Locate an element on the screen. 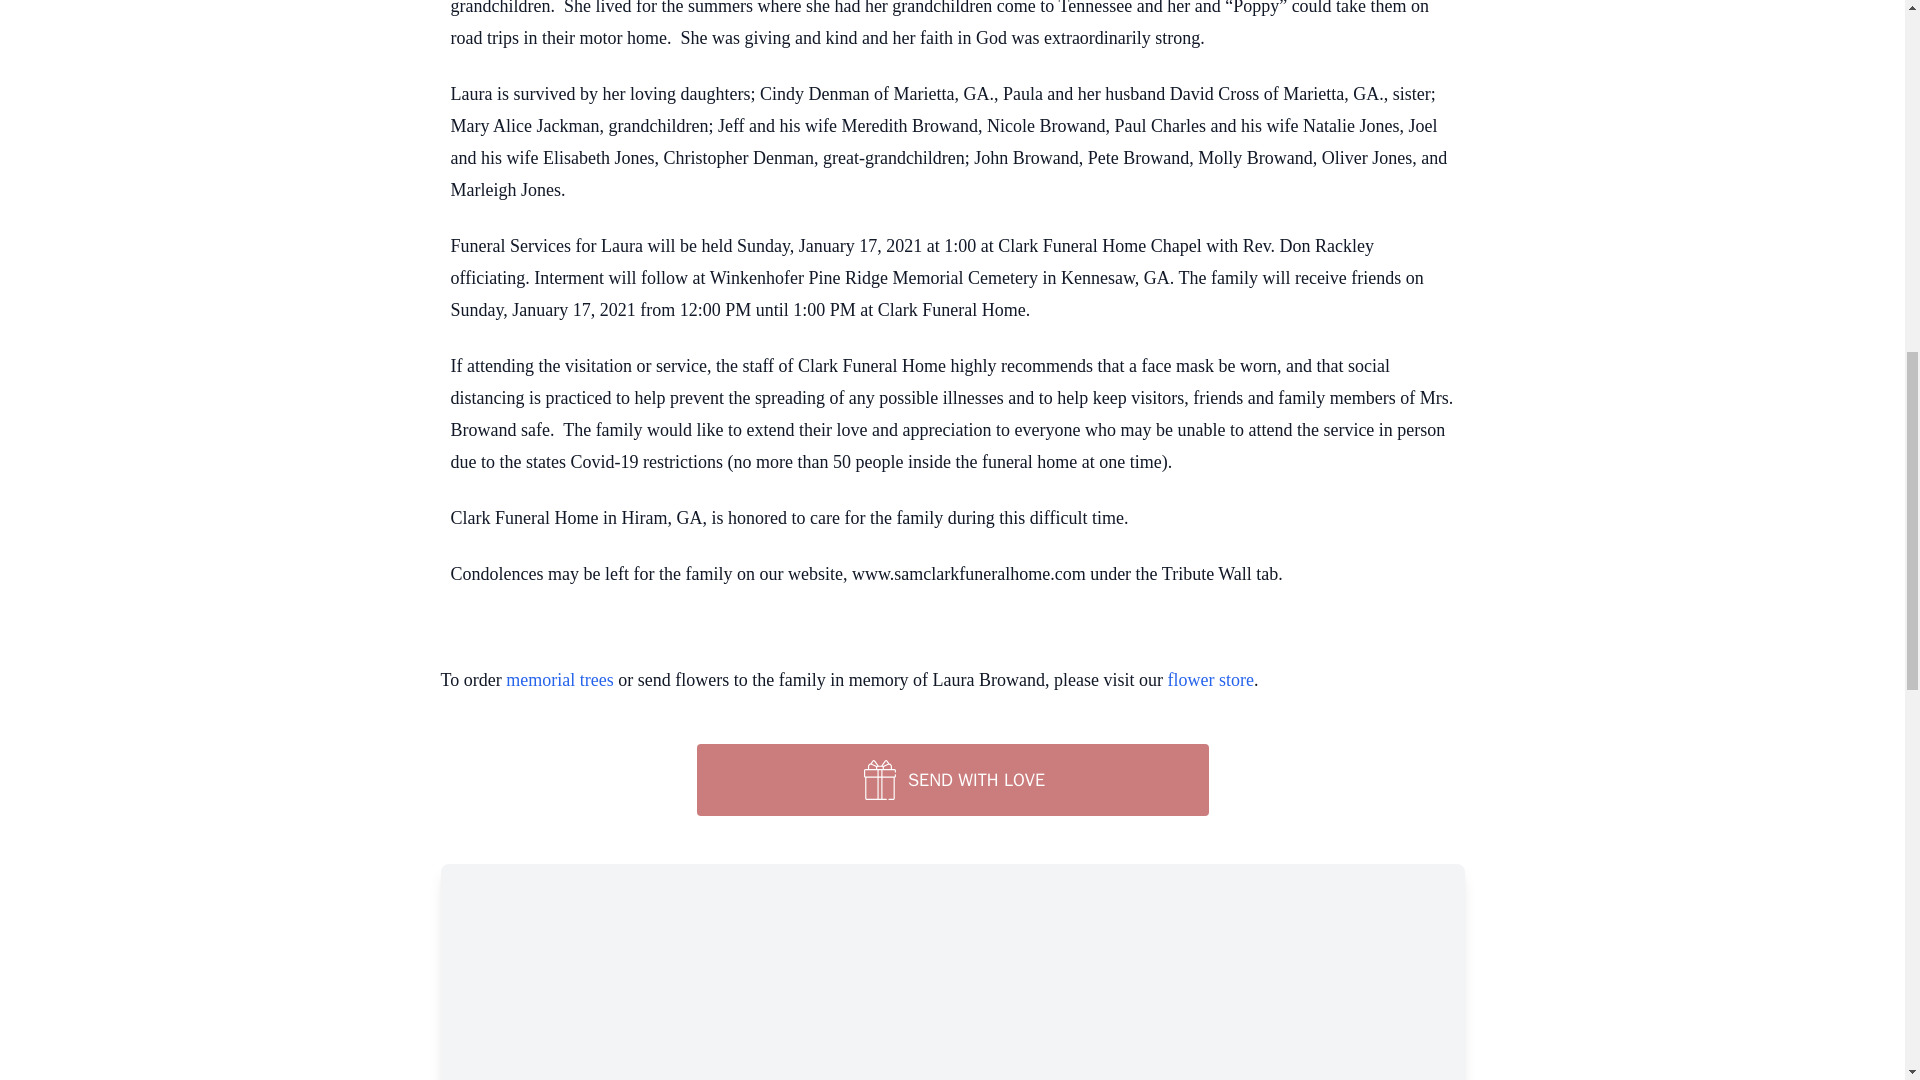 Image resolution: width=1920 pixels, height=1080 pixels. flower store is located at coordinates (1210, 680).